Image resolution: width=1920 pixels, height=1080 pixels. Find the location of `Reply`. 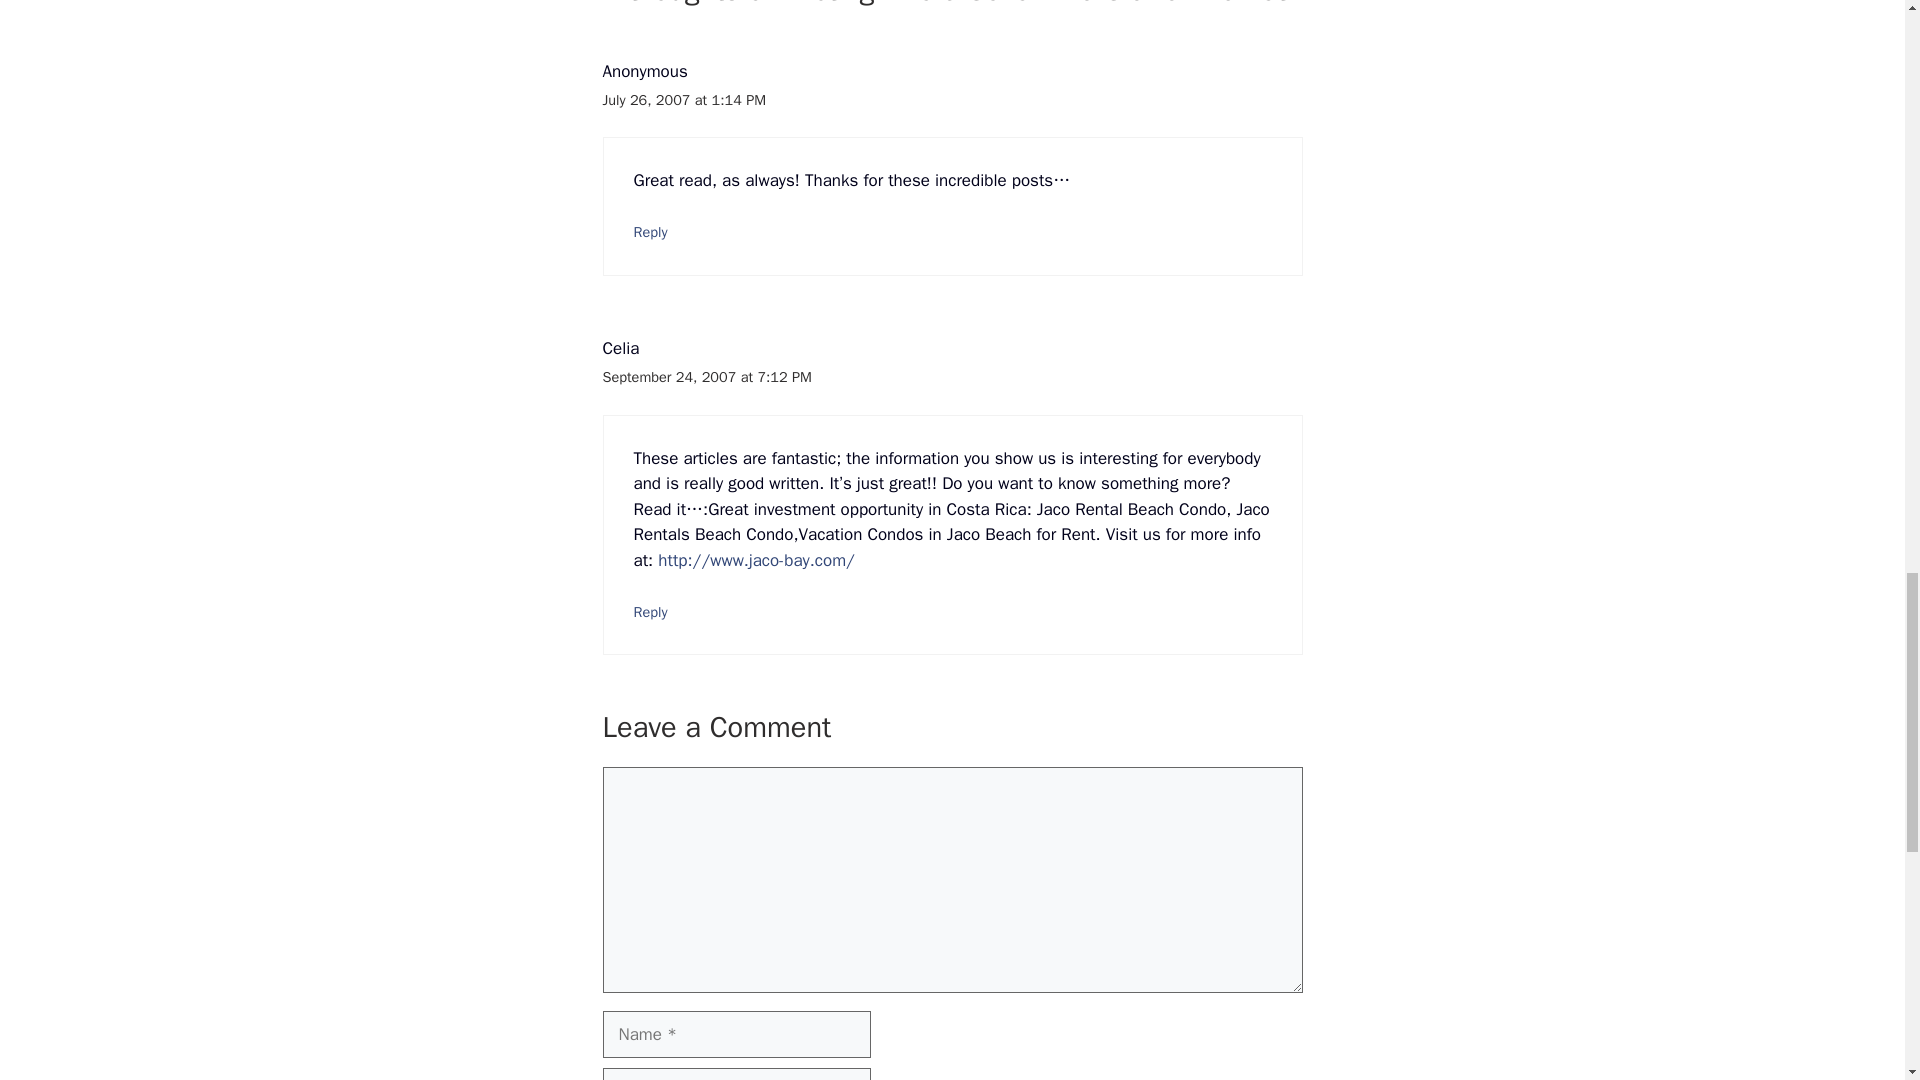

Reply is located at coordinates (650, 612).